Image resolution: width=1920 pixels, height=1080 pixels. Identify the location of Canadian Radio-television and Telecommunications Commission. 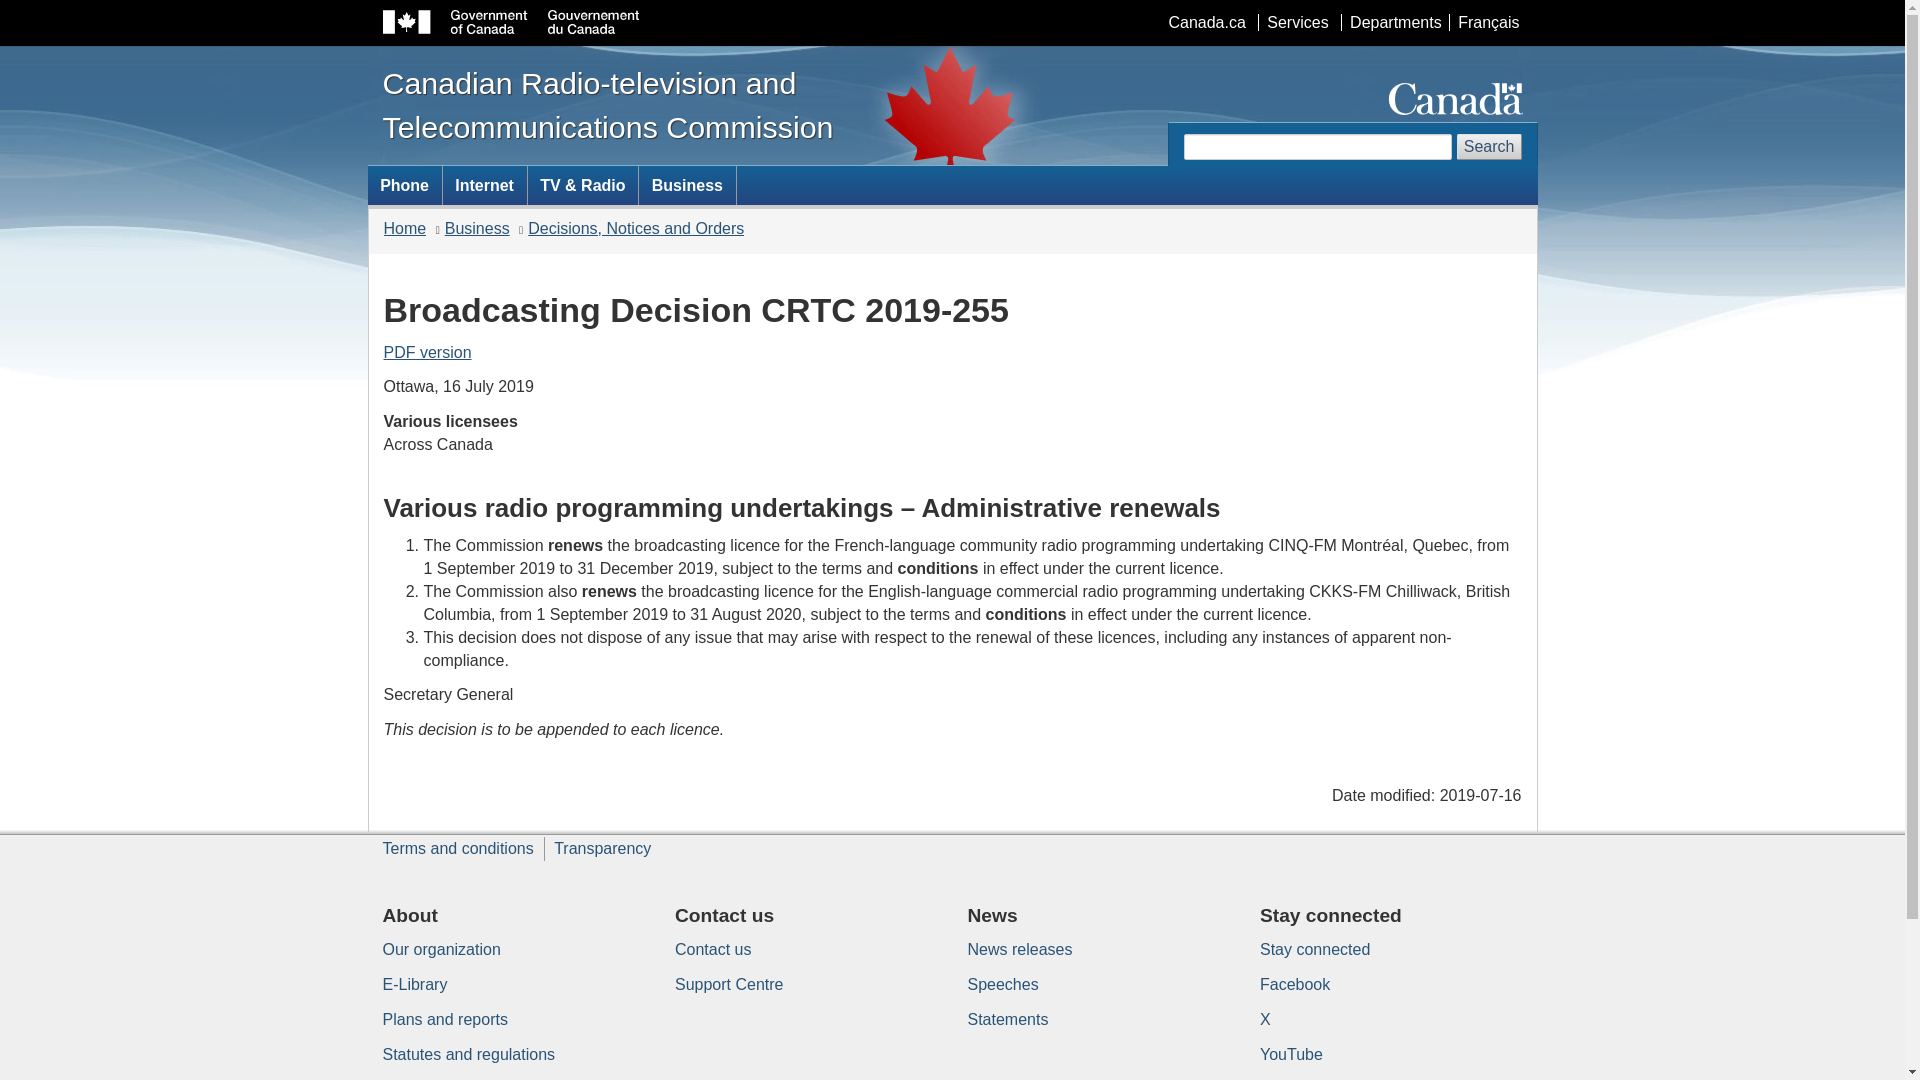
(611, 104).